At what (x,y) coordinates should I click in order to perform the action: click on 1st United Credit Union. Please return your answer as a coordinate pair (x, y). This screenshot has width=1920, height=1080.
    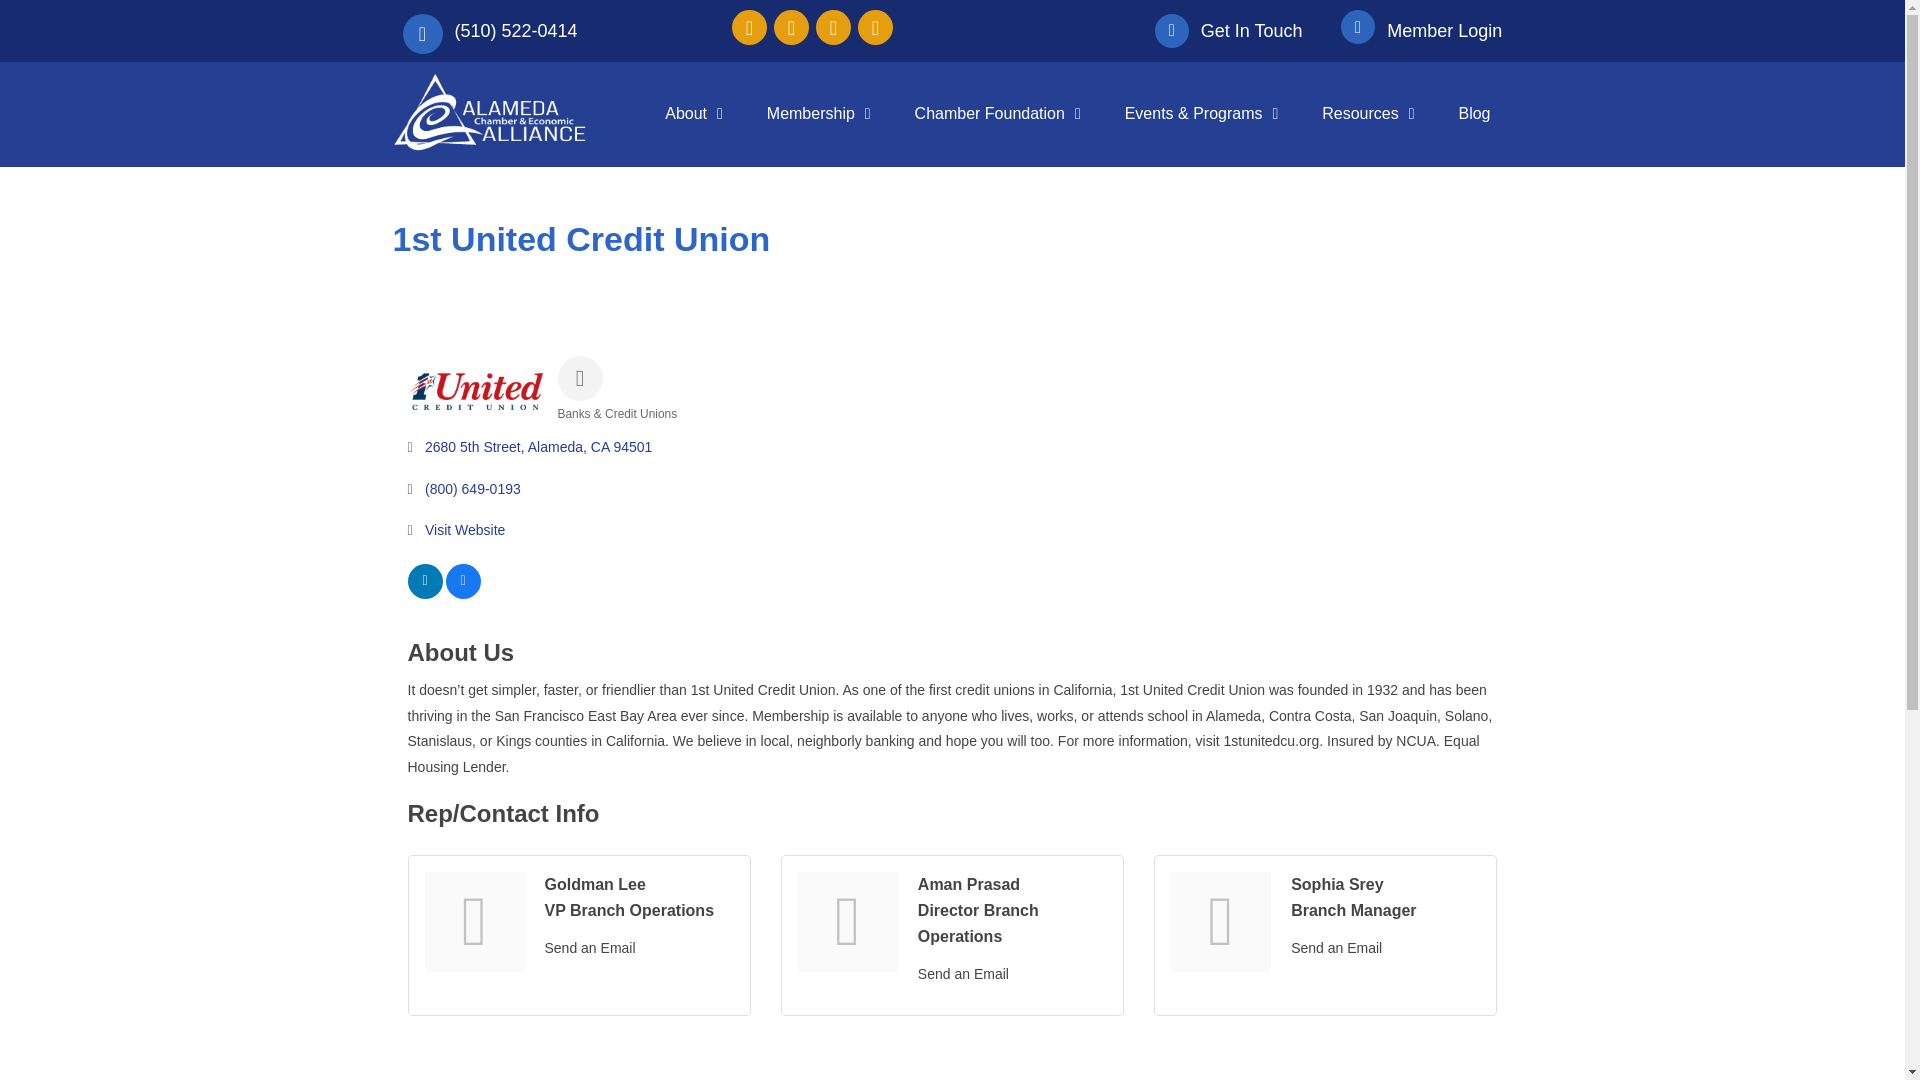
    Looking at the image, I should click on (475, 391).